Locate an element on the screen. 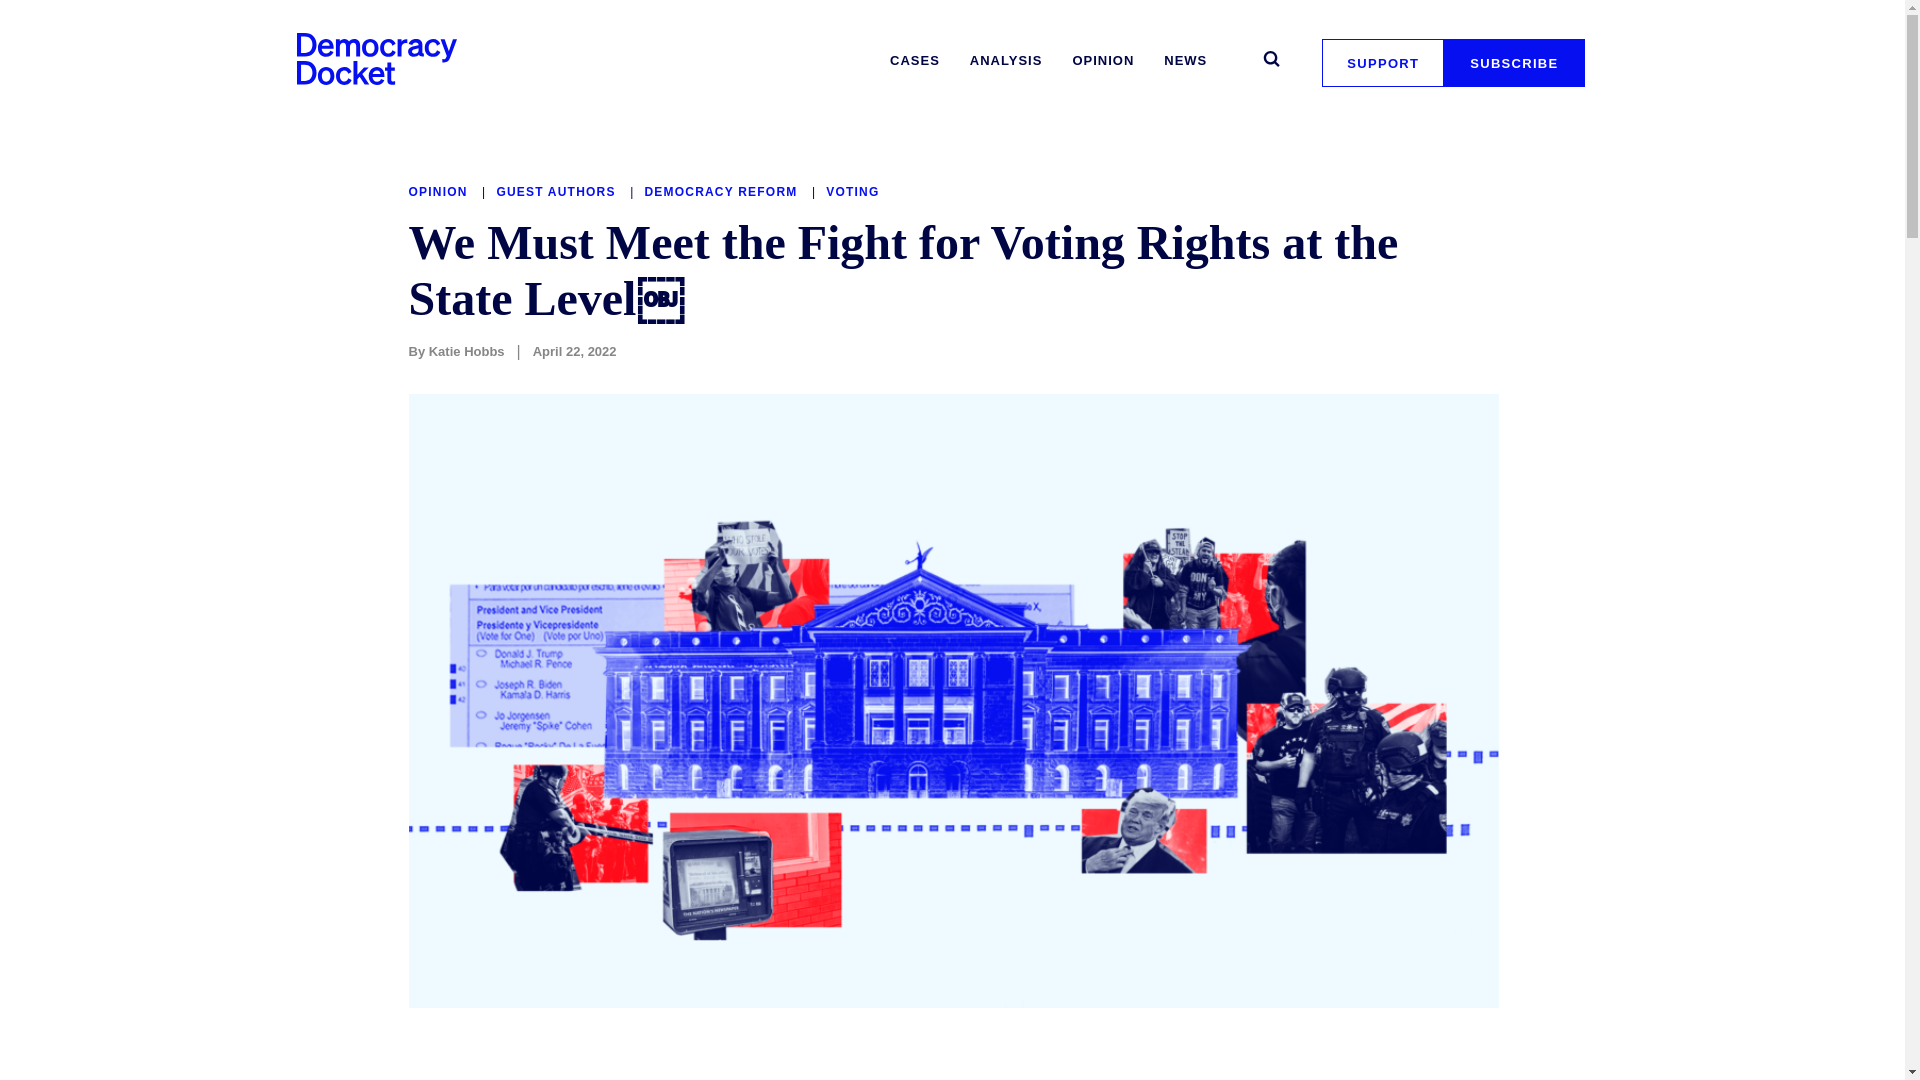 Image resolution: width=1920 pixels, height=1080 pixels. CASES is located at coordinates (914, 61).